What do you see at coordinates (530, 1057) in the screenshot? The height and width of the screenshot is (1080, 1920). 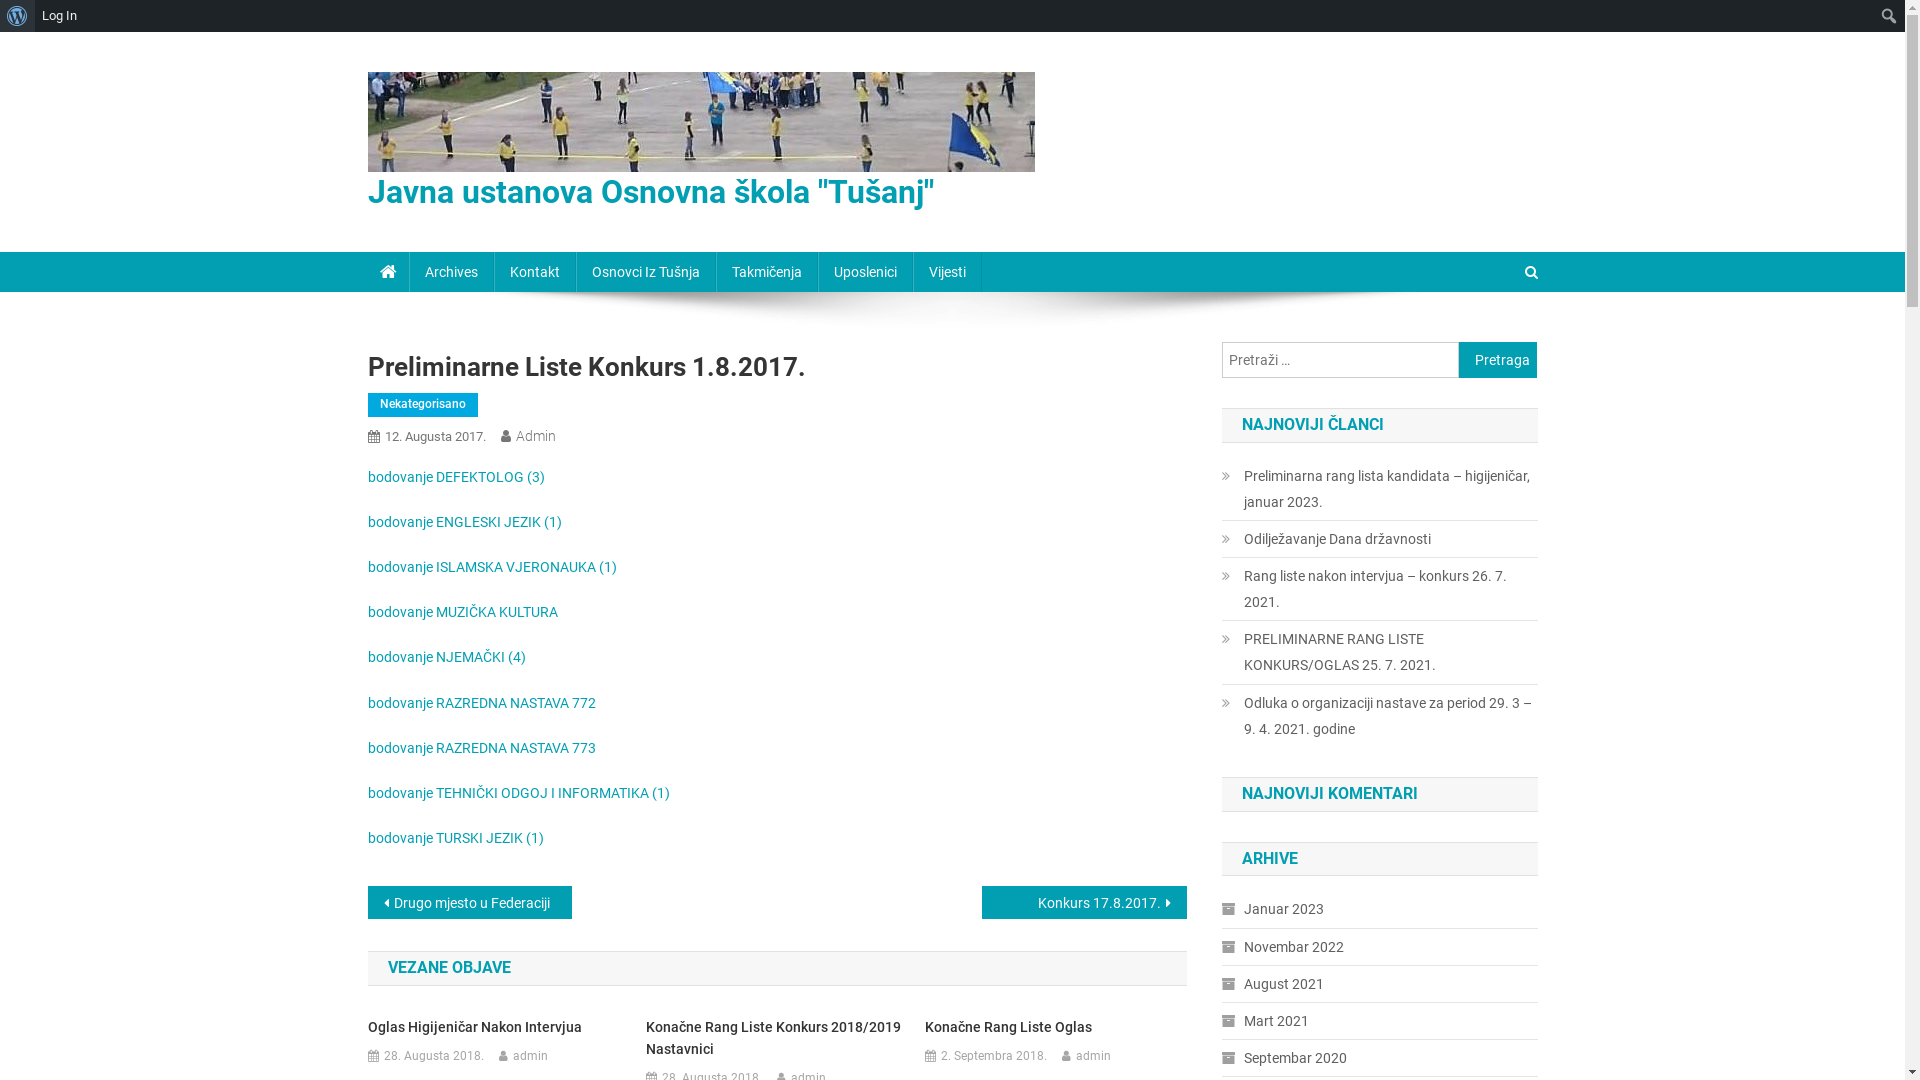 I see `admin` at bounding box center [530, 1057].